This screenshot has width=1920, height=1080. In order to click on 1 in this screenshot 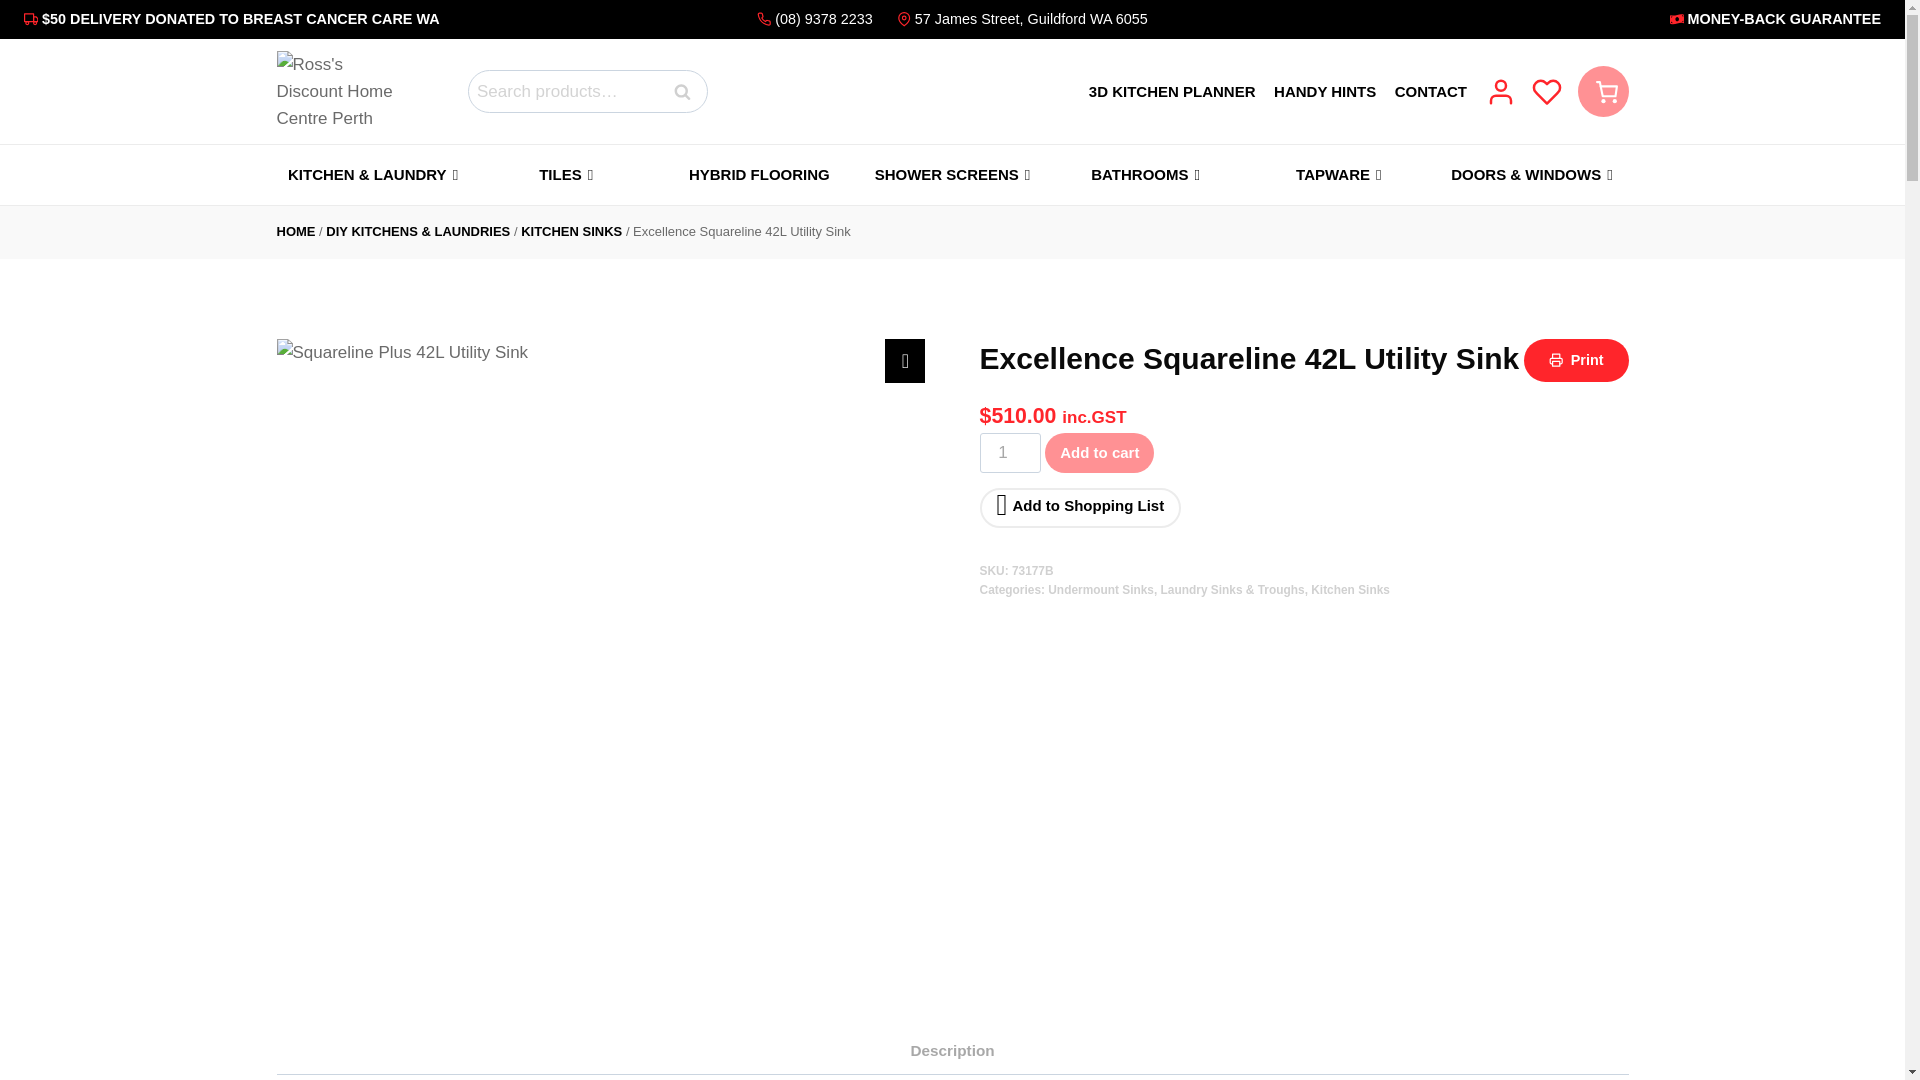, I will do `click(1010, 453)`.